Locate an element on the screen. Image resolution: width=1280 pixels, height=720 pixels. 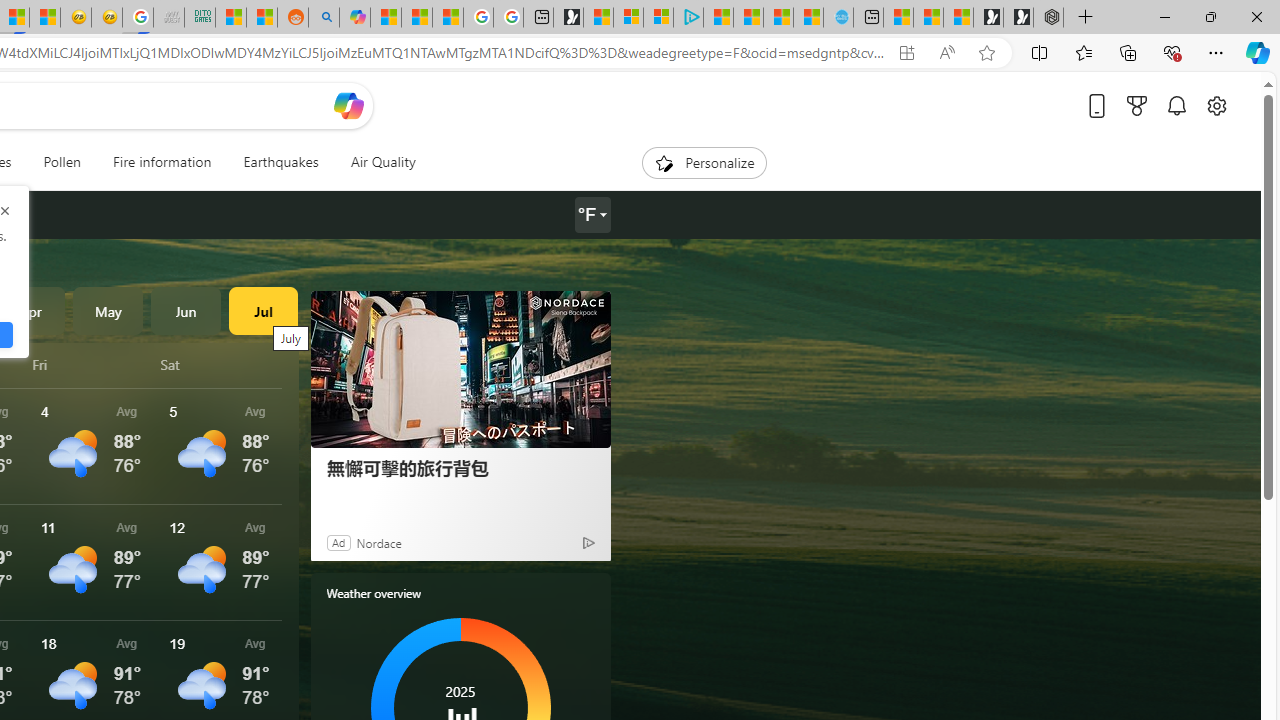
Nordace - Nordace Siena Is Not An Ordinary Backpack is located at coordinates (1048, 18).